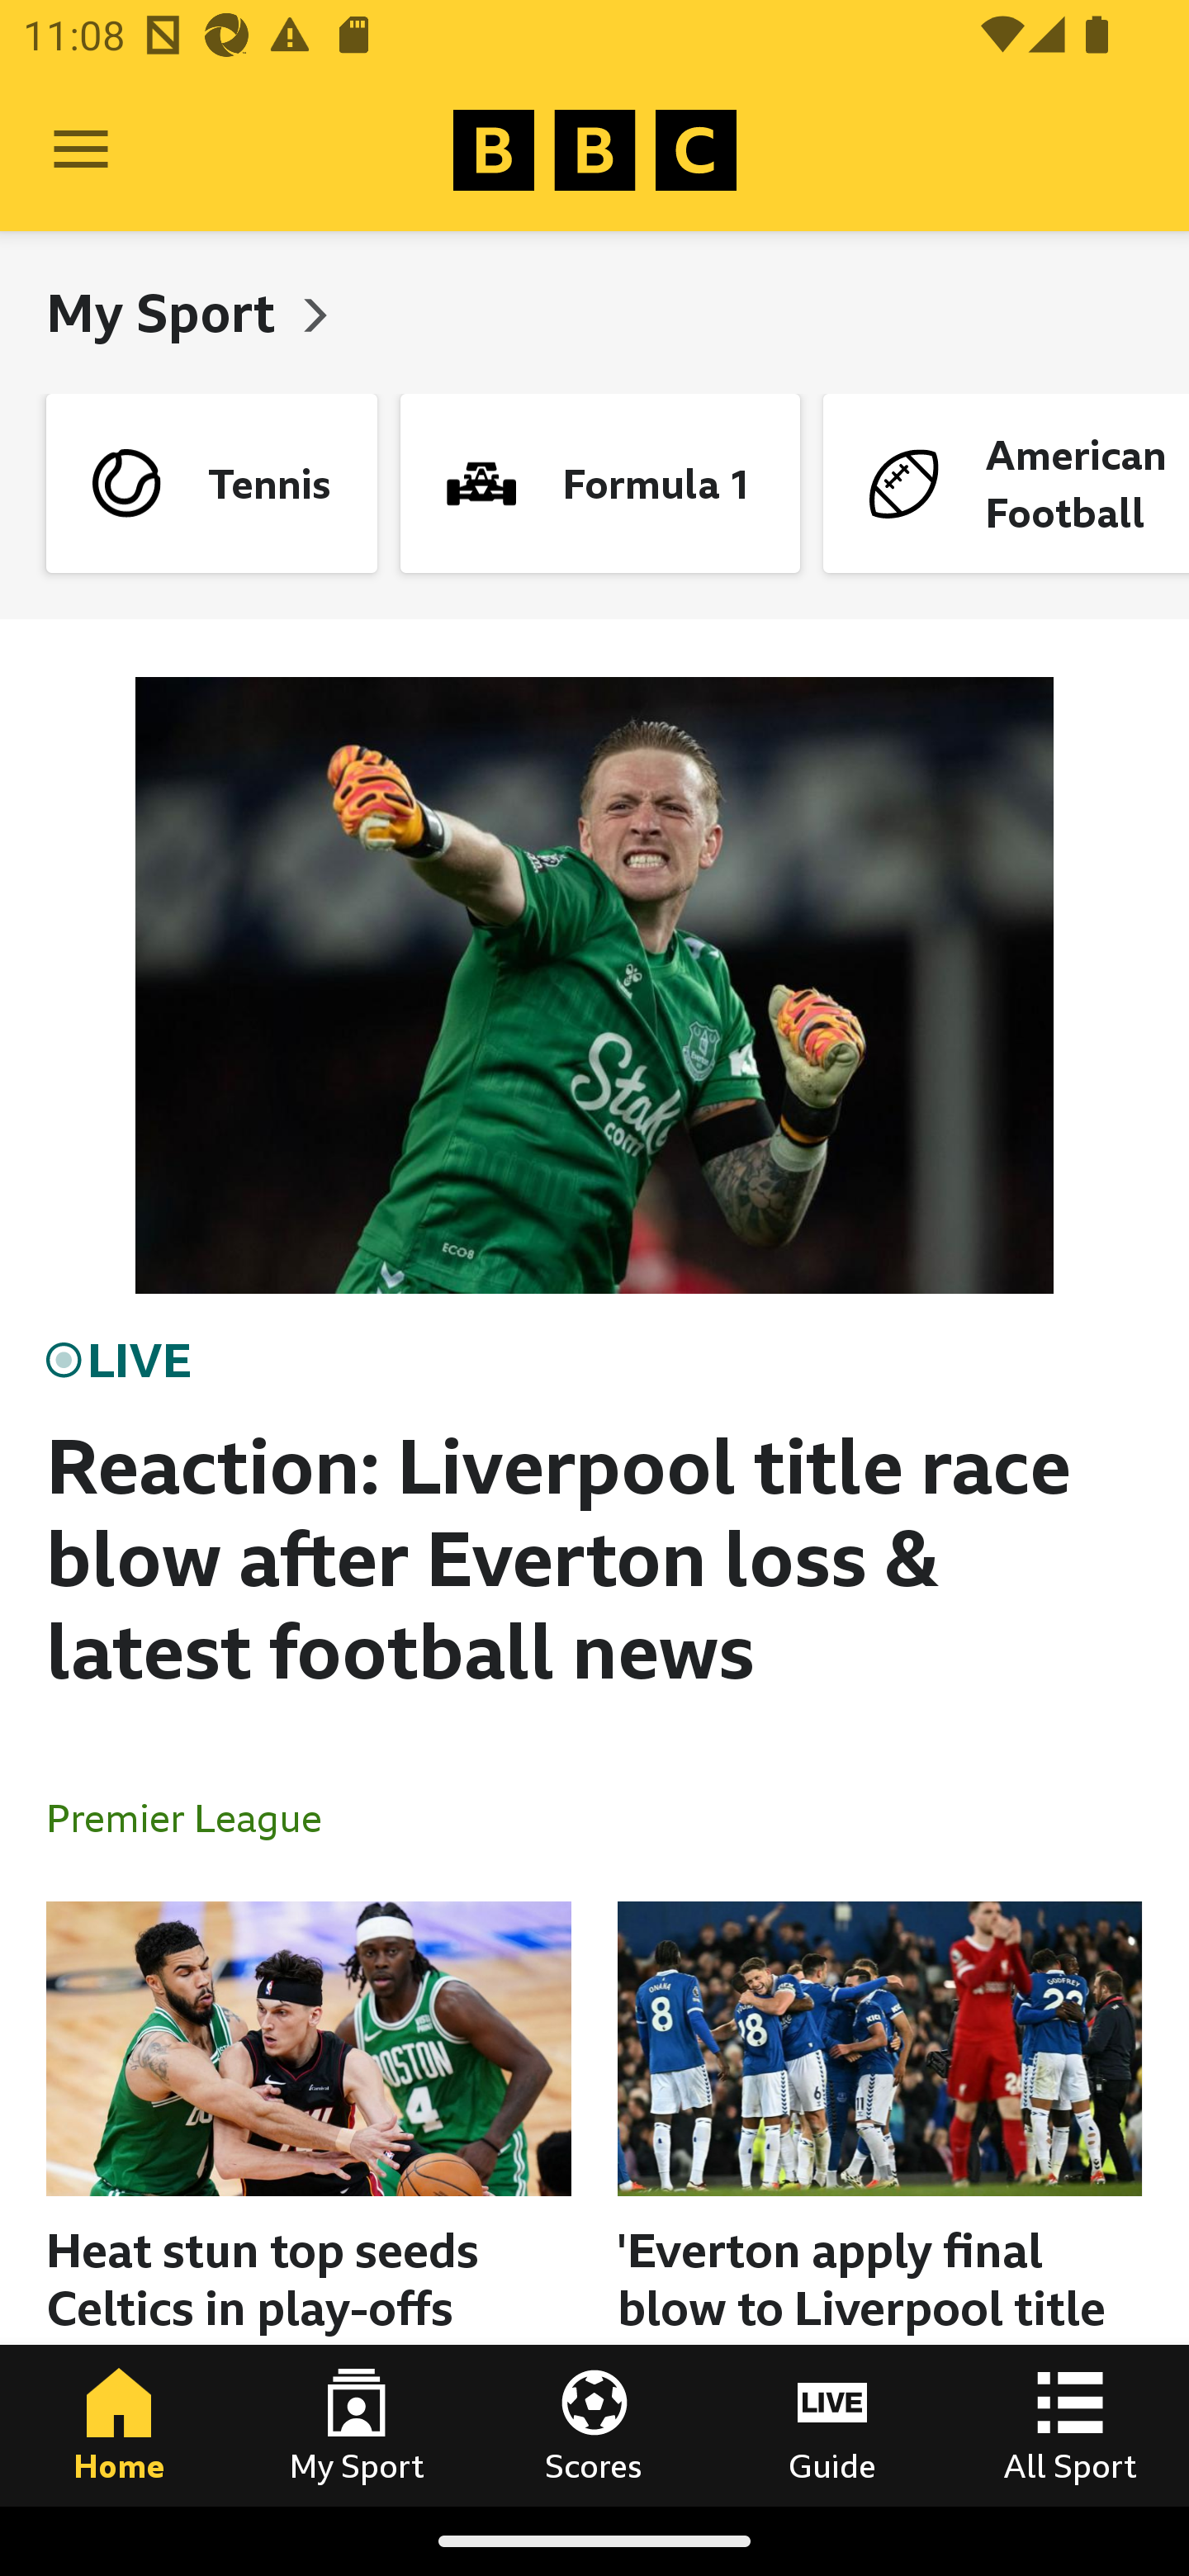 The image size is (1189, 2576). I want to click on My Sport, so click(357, 2425).